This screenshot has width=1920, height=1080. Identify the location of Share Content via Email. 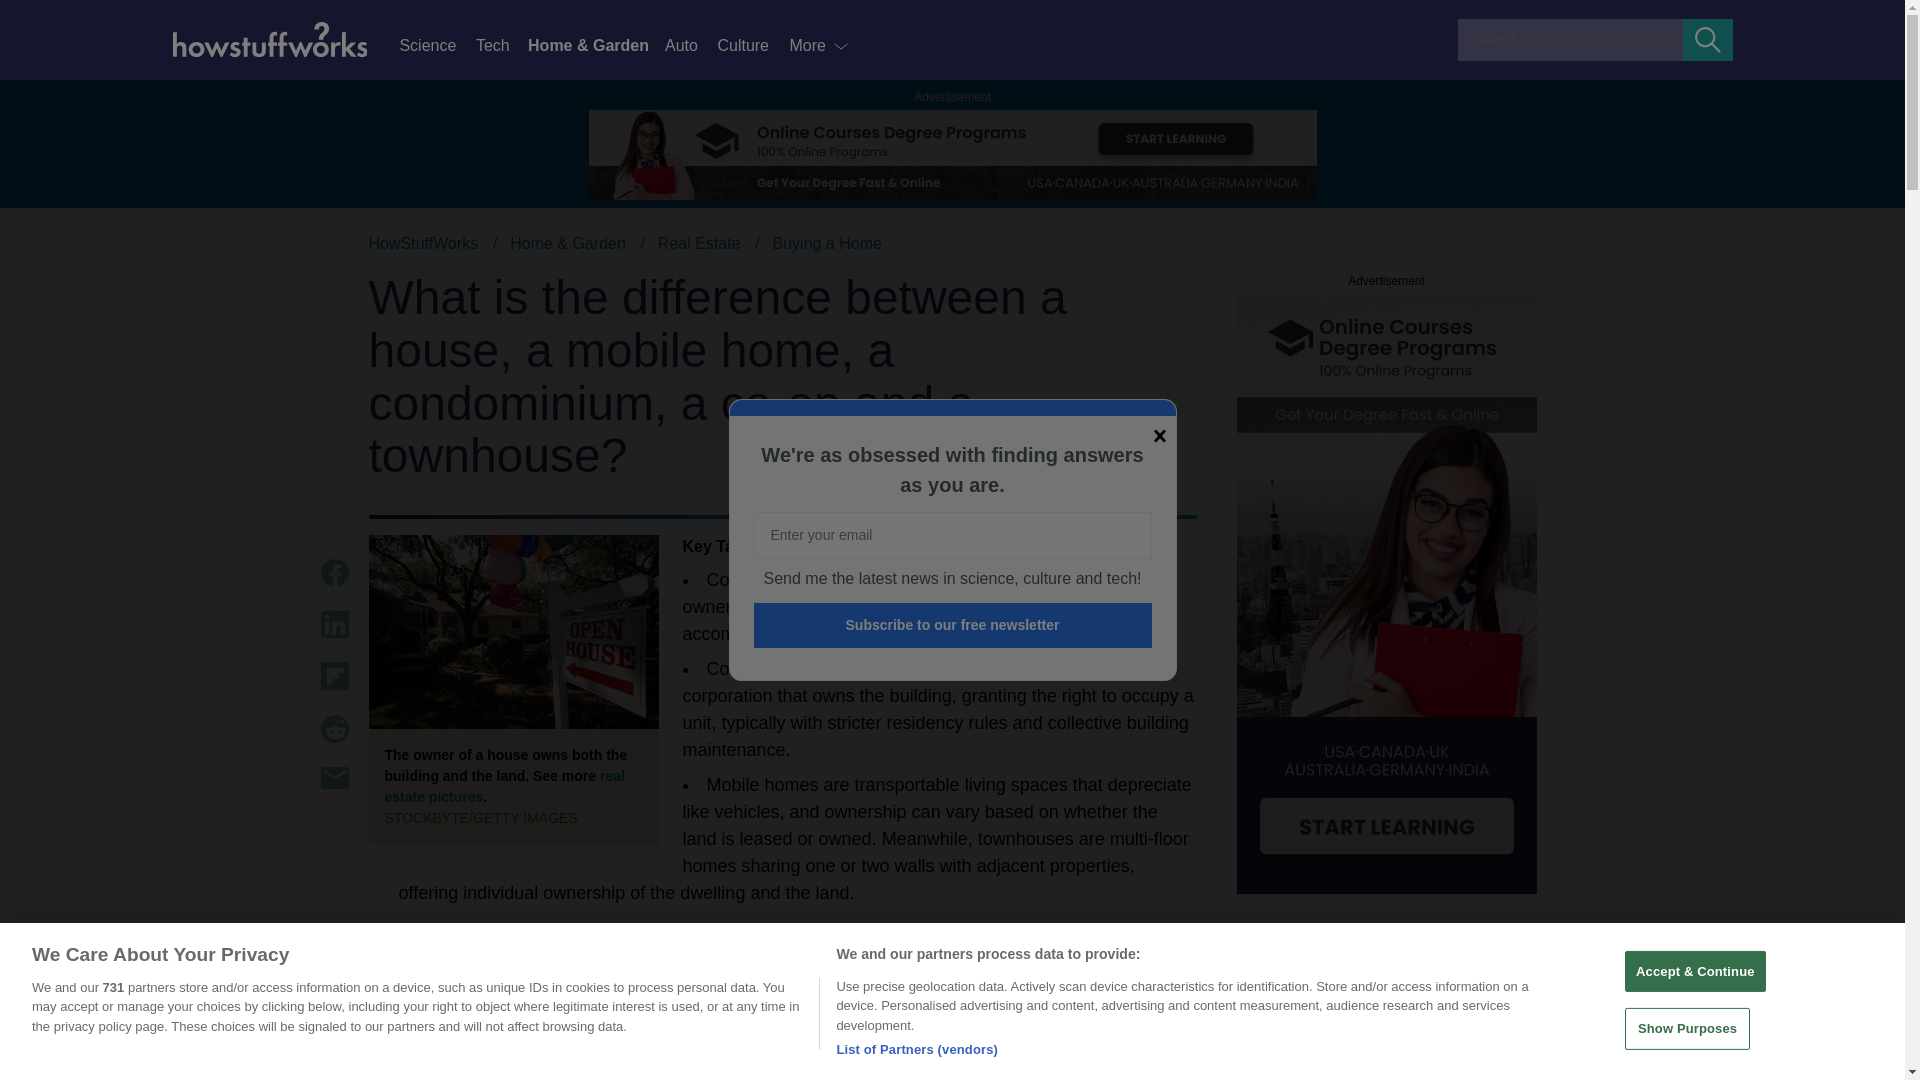
(334, 778).